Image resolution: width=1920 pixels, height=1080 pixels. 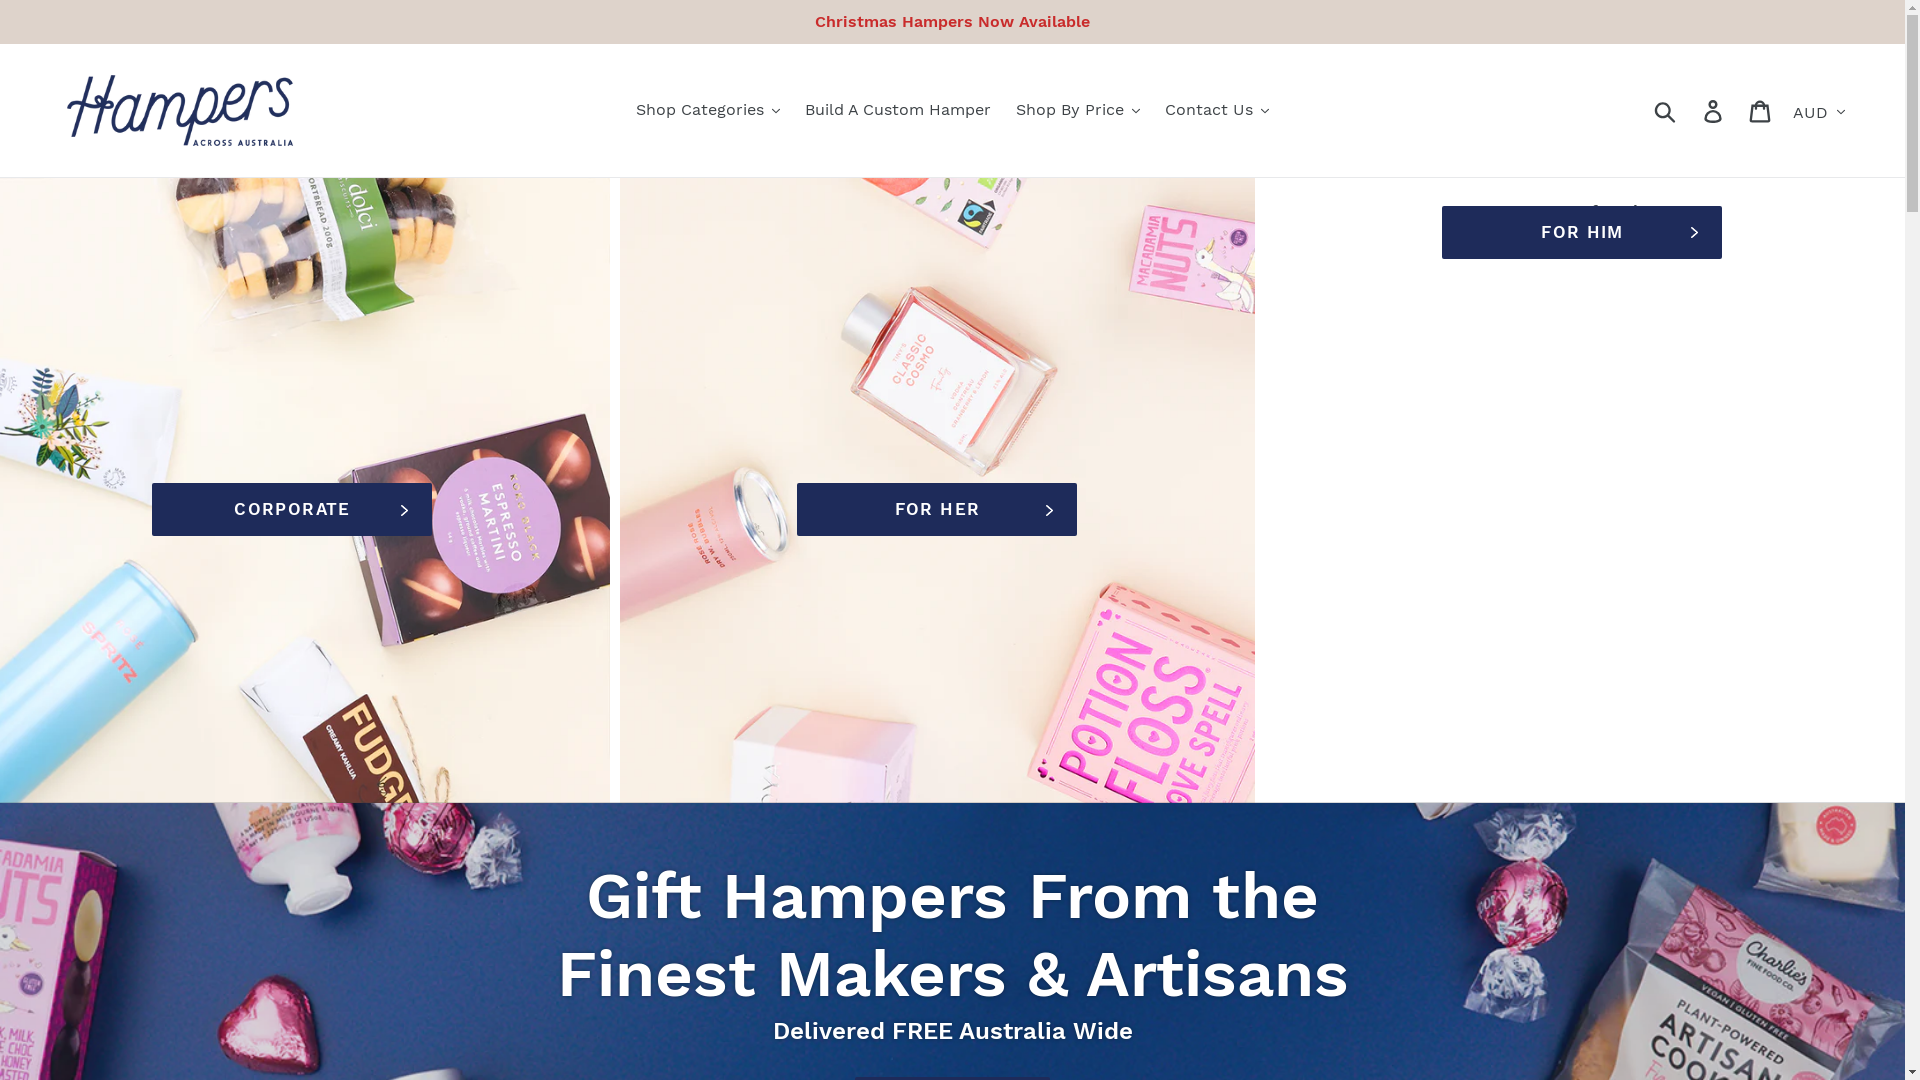 What do you see at coordinates (1582, 232) in the screenshot?
I see `FOR HIM` at bounding box center [1582, 232].